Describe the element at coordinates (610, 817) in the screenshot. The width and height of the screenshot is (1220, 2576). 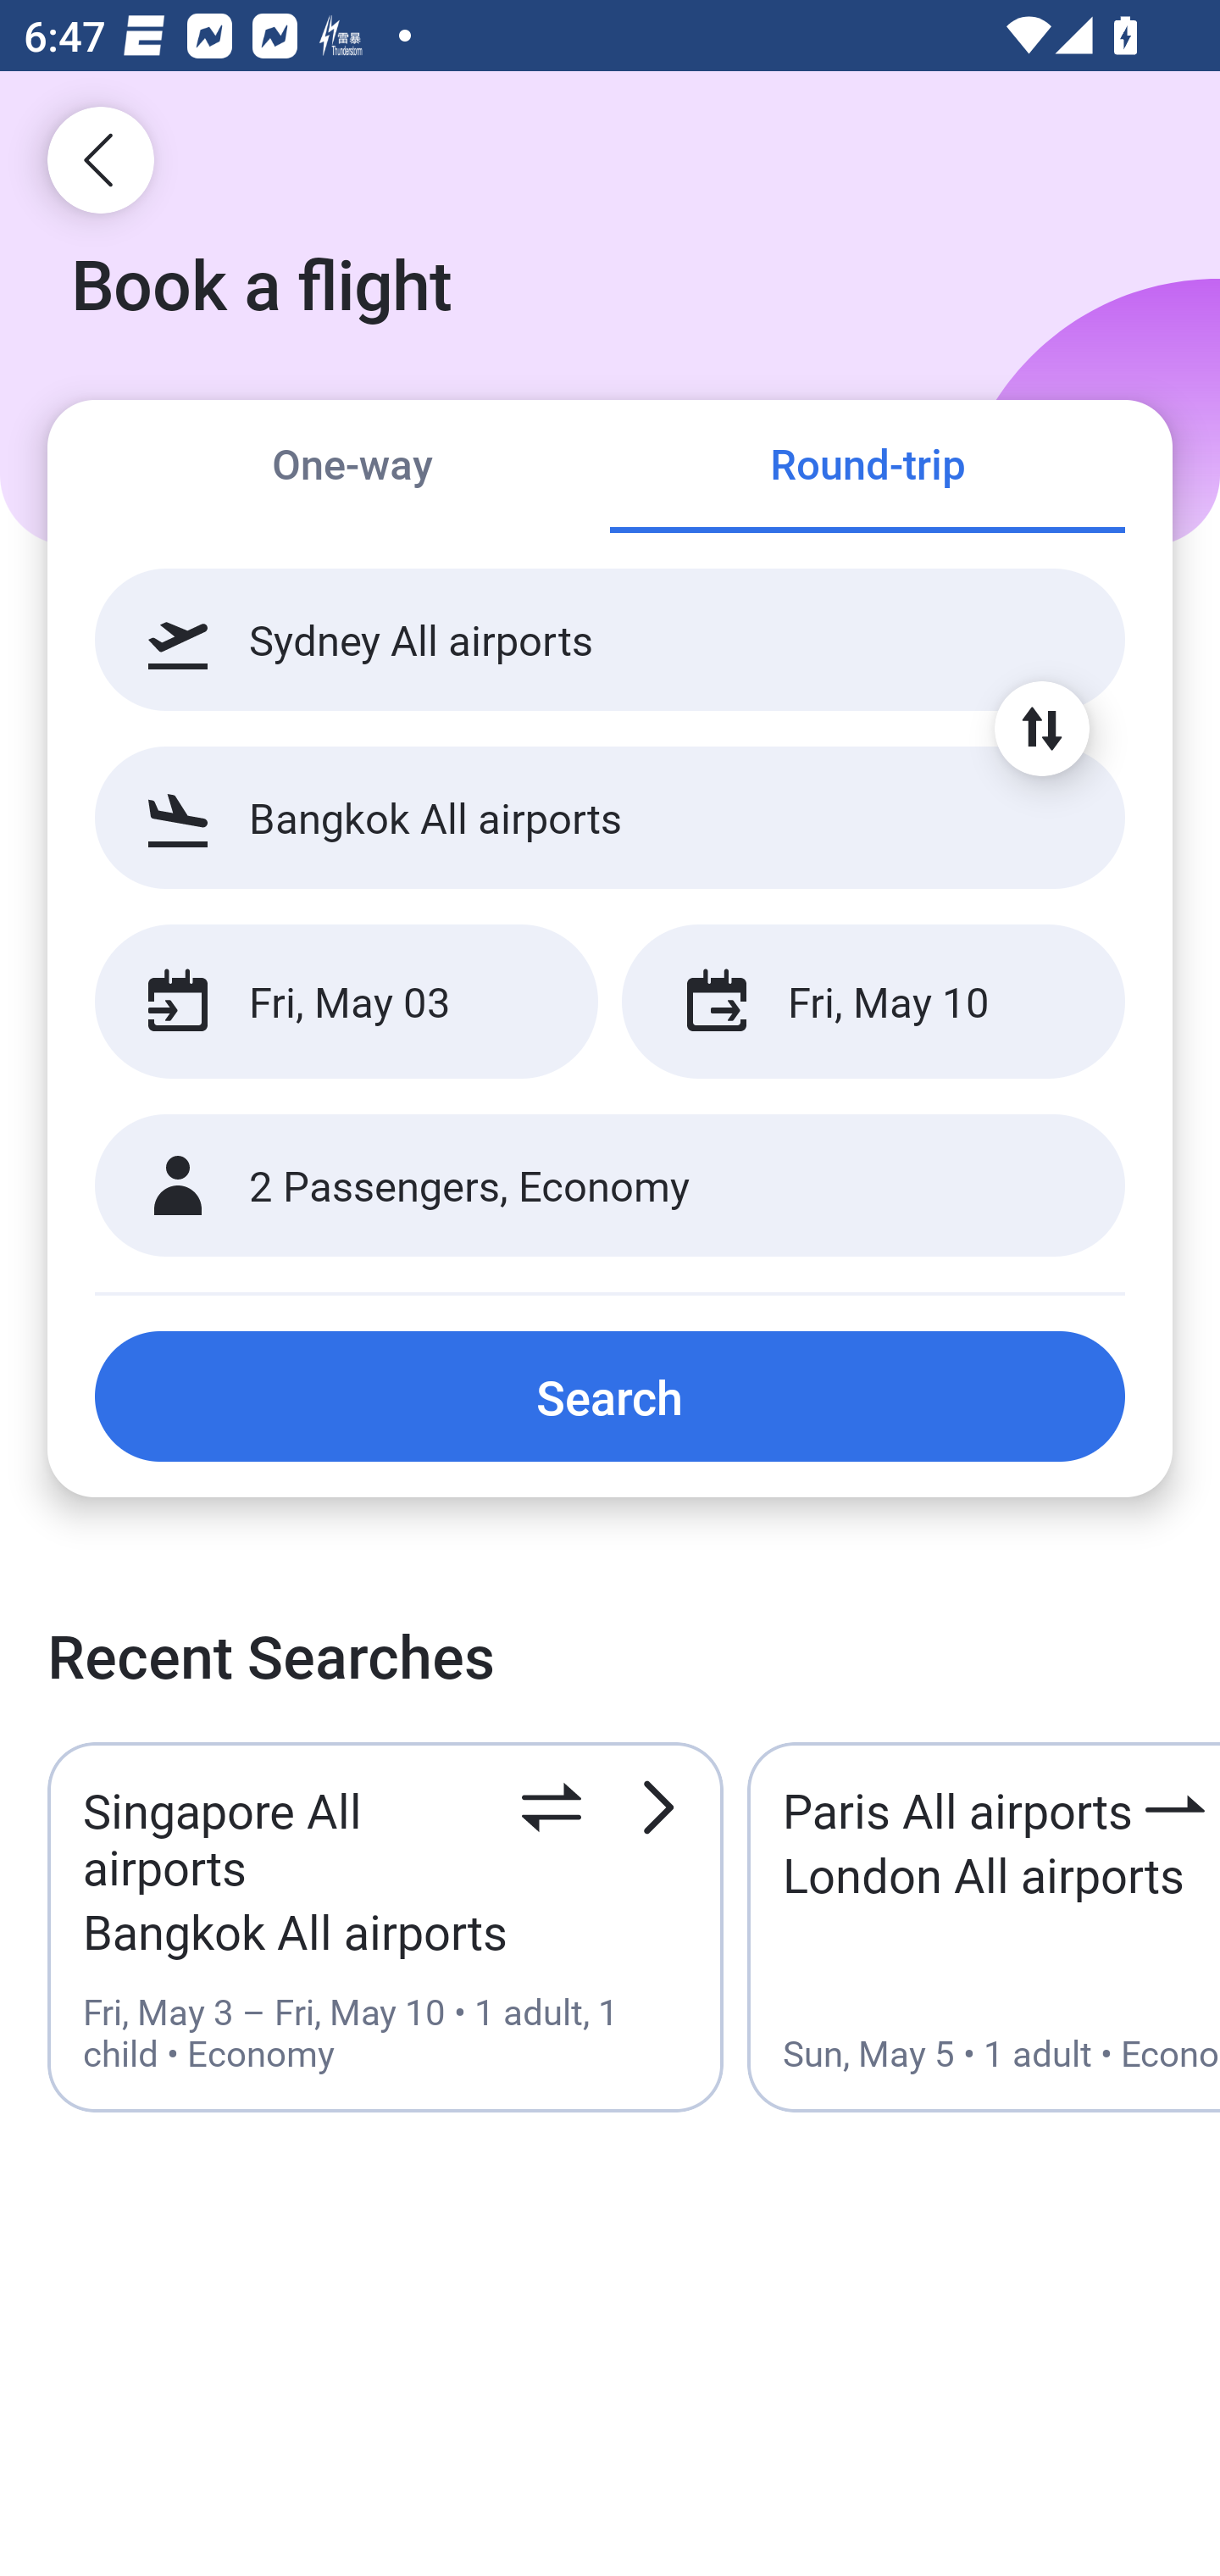
I see `Bangkok All airports` at that location.